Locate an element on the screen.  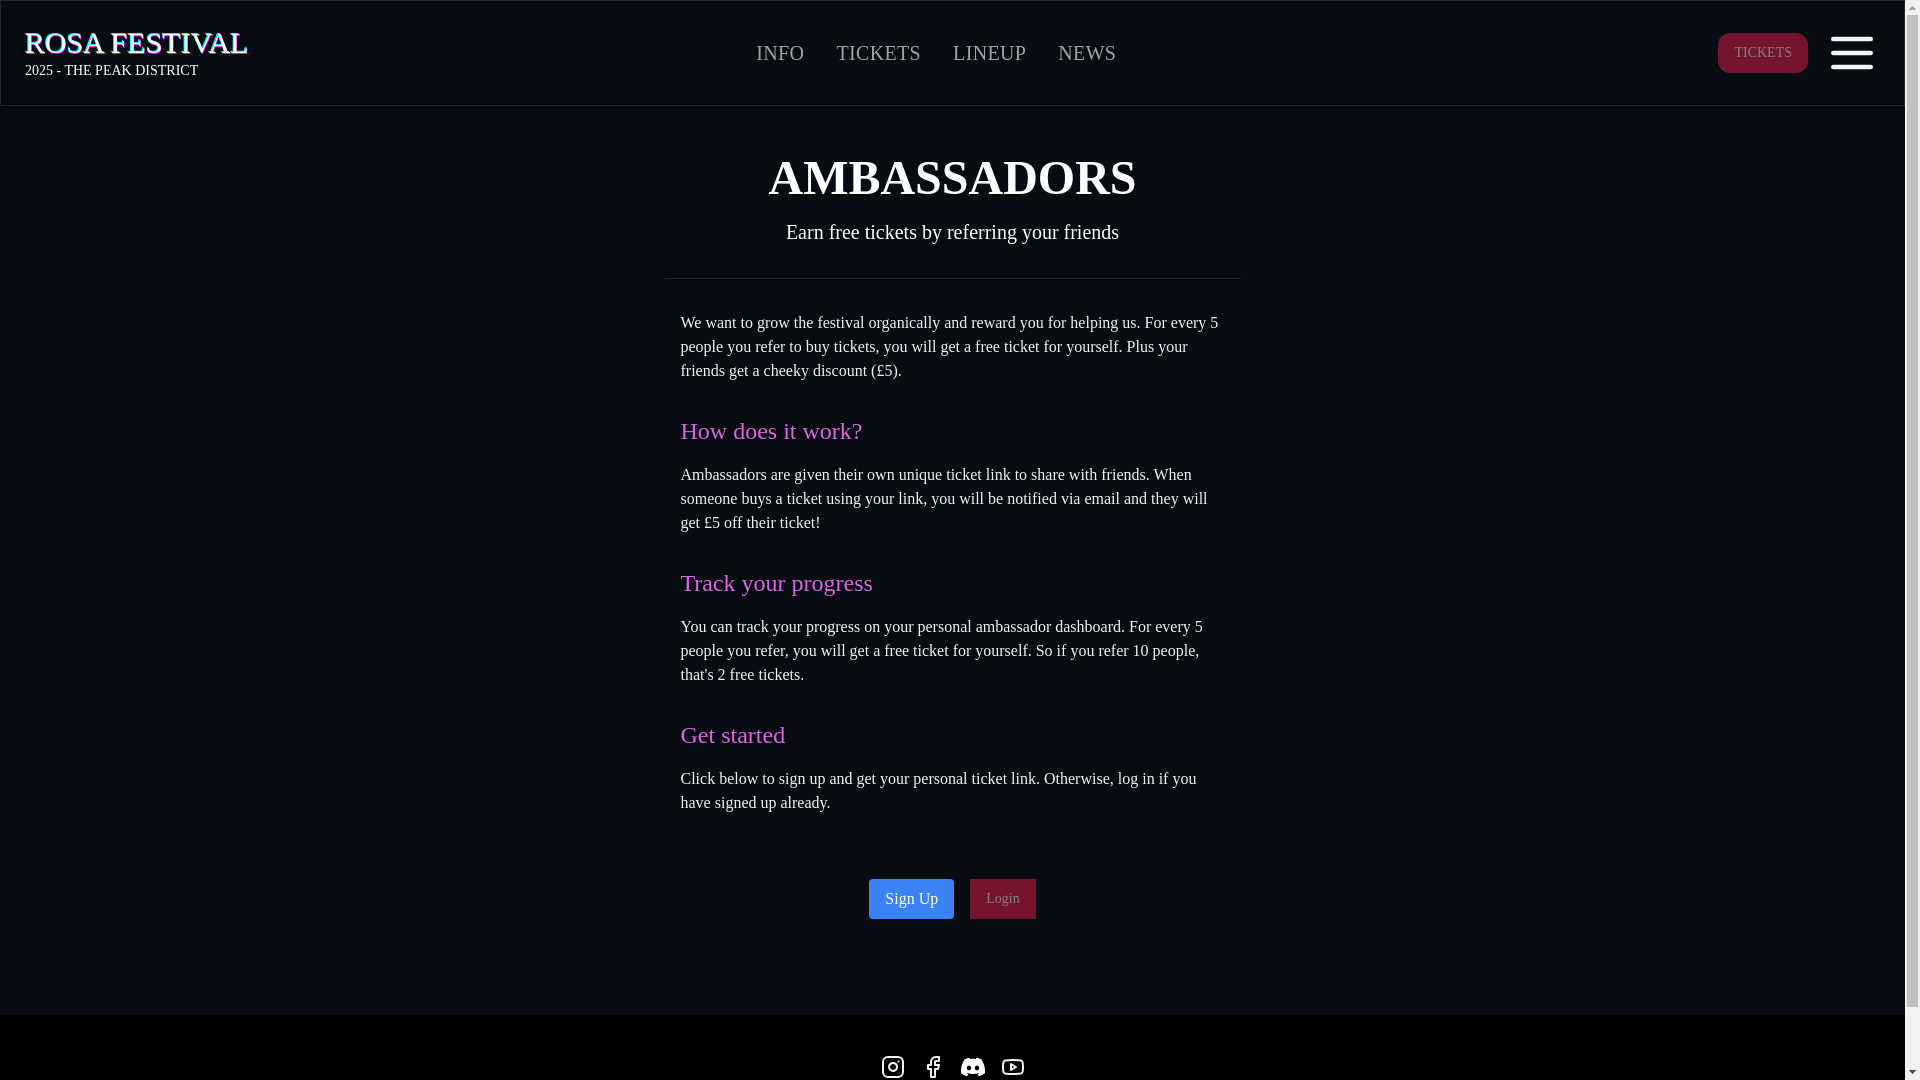
Sign Up is located at coordinates (912, 899).